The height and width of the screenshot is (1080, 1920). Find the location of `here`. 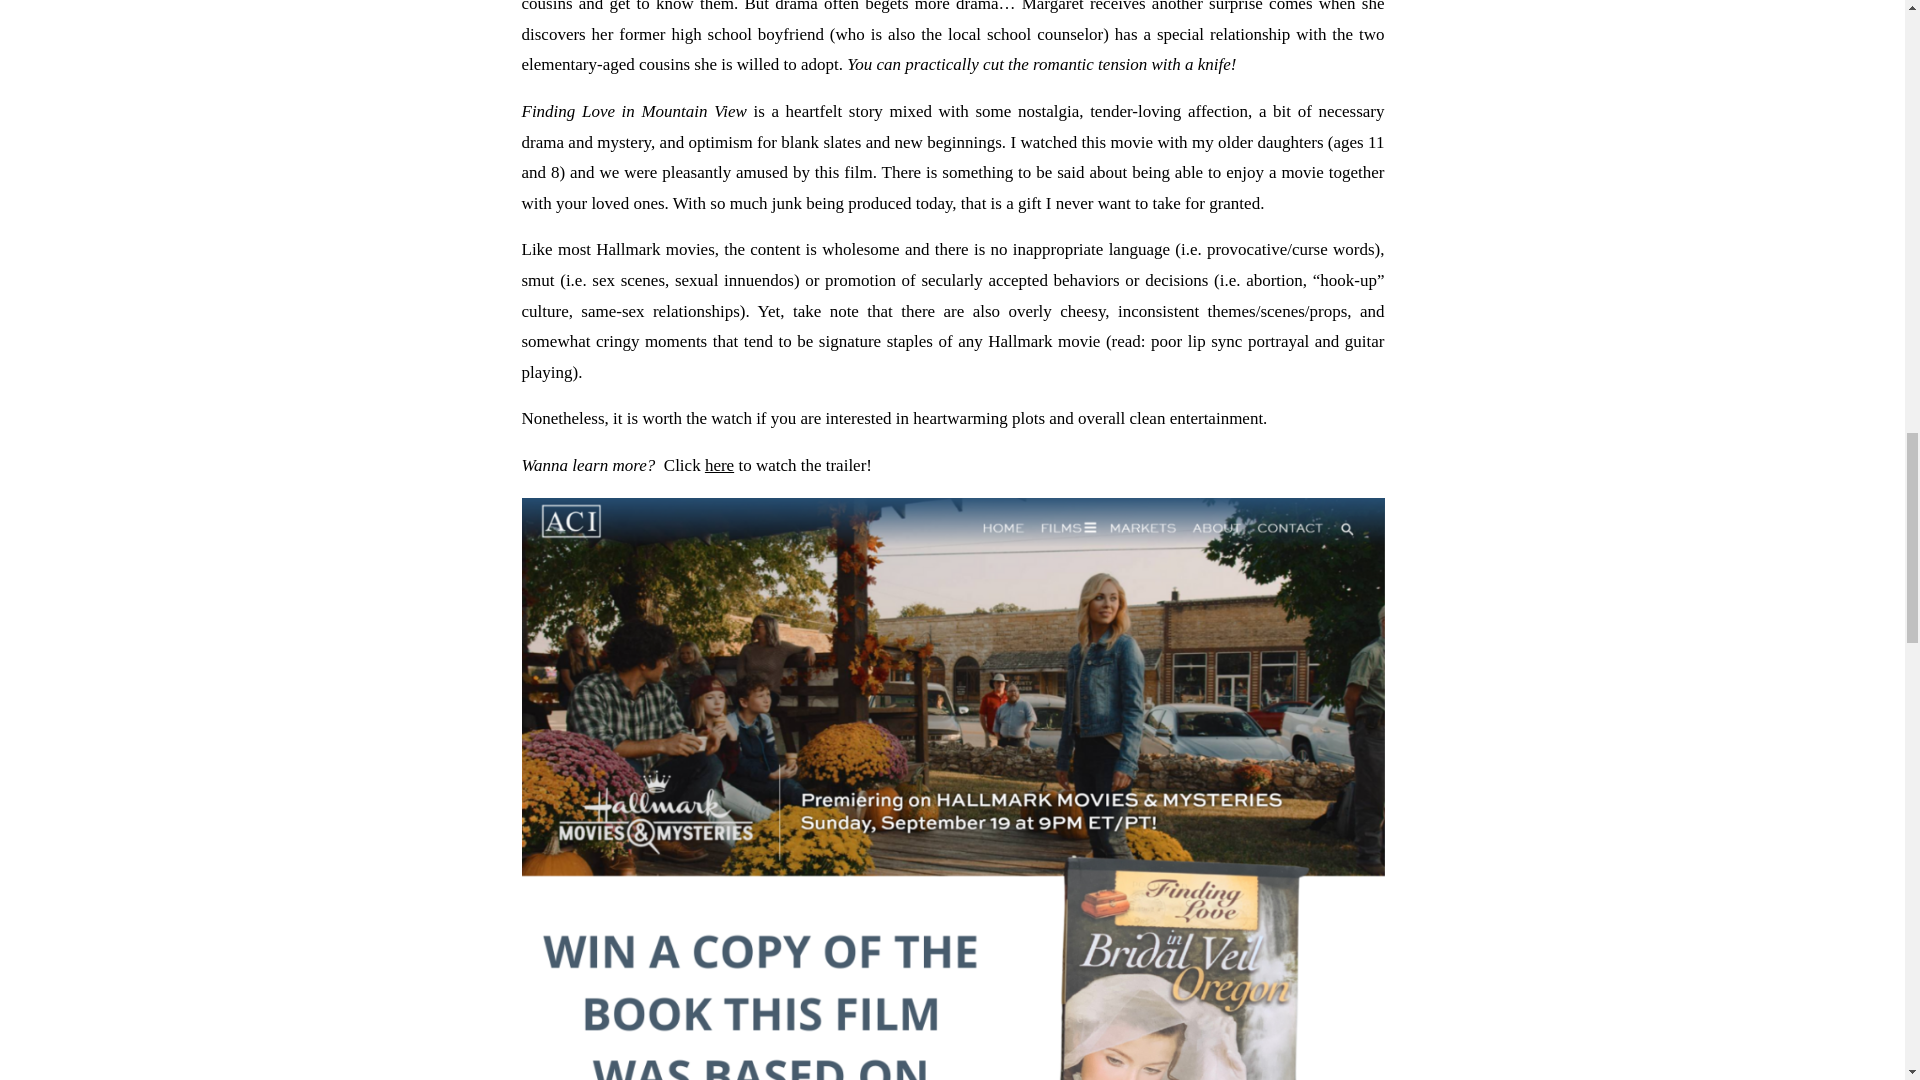

here is located at coordinates (718, 465).